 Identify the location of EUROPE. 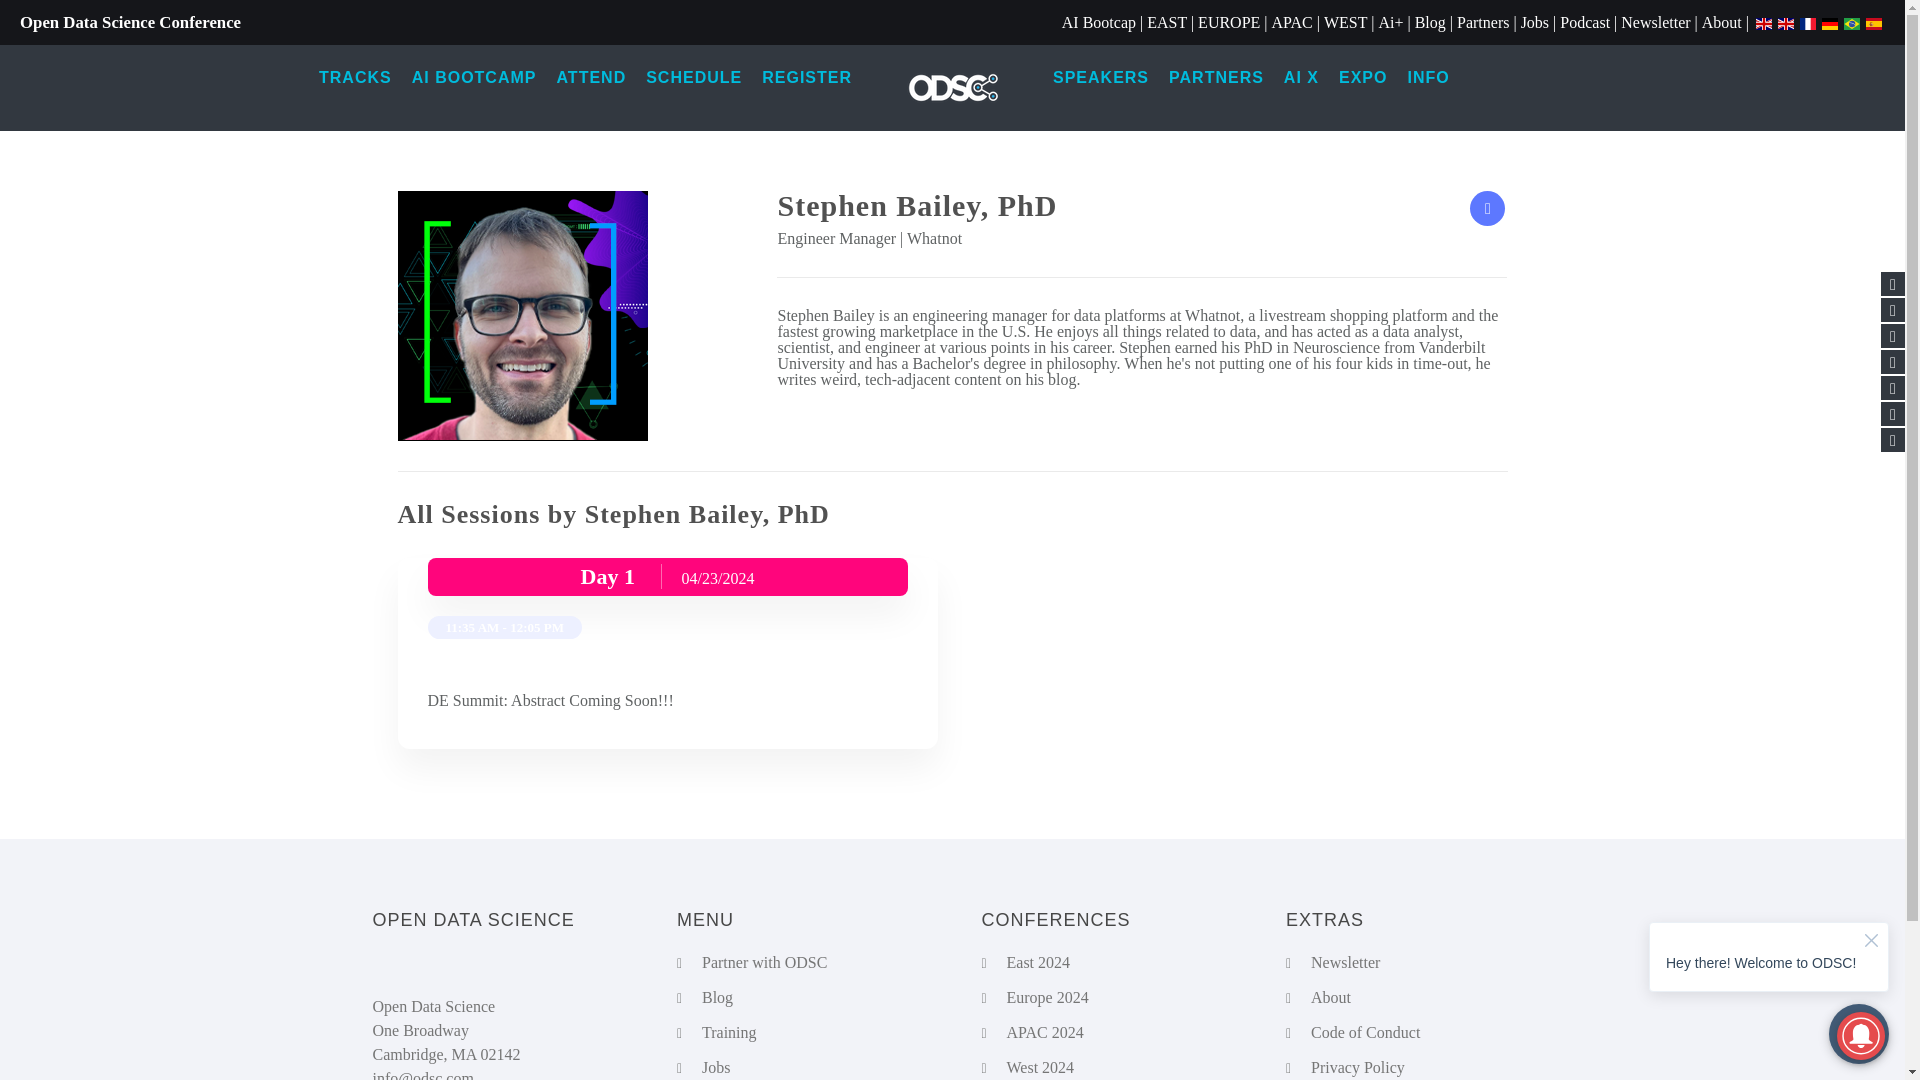
(1228, 22).